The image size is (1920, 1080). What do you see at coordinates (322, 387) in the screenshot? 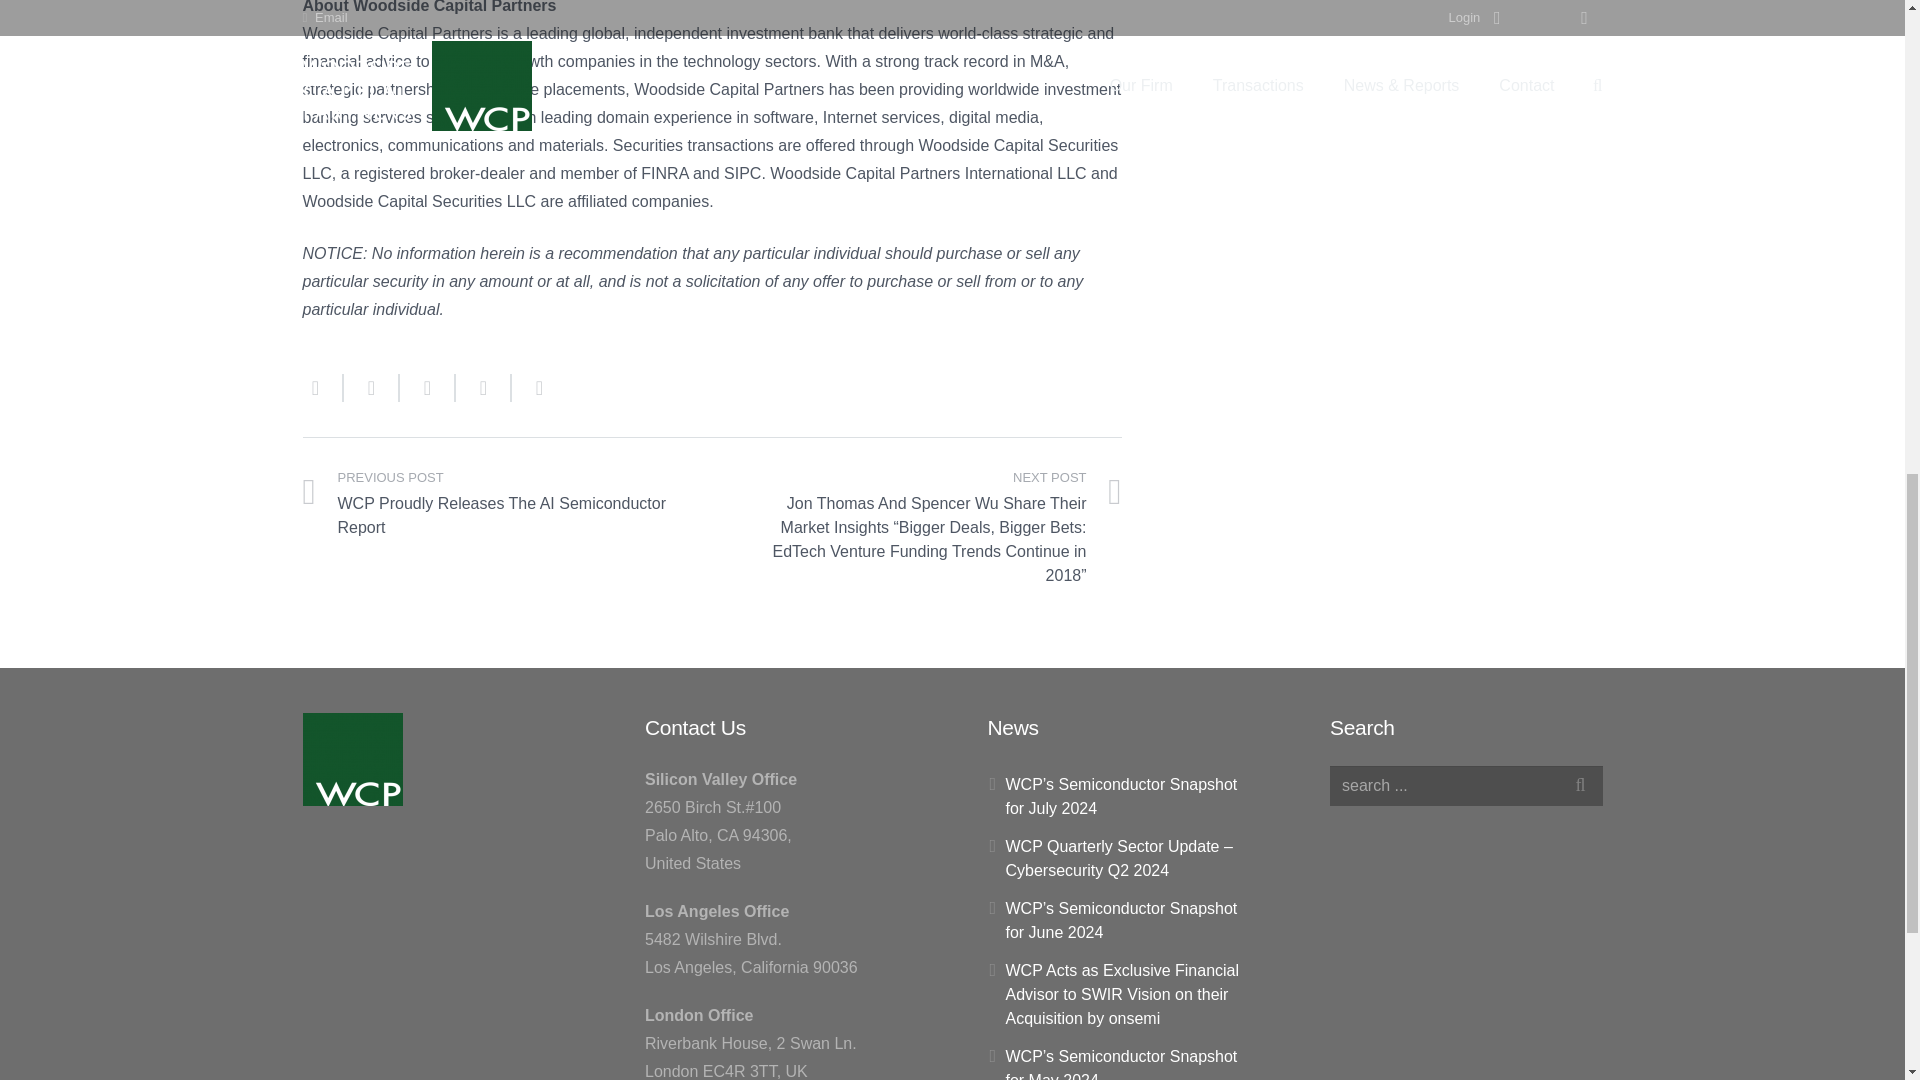
I see `Email this` at bounding box center [322, 387].